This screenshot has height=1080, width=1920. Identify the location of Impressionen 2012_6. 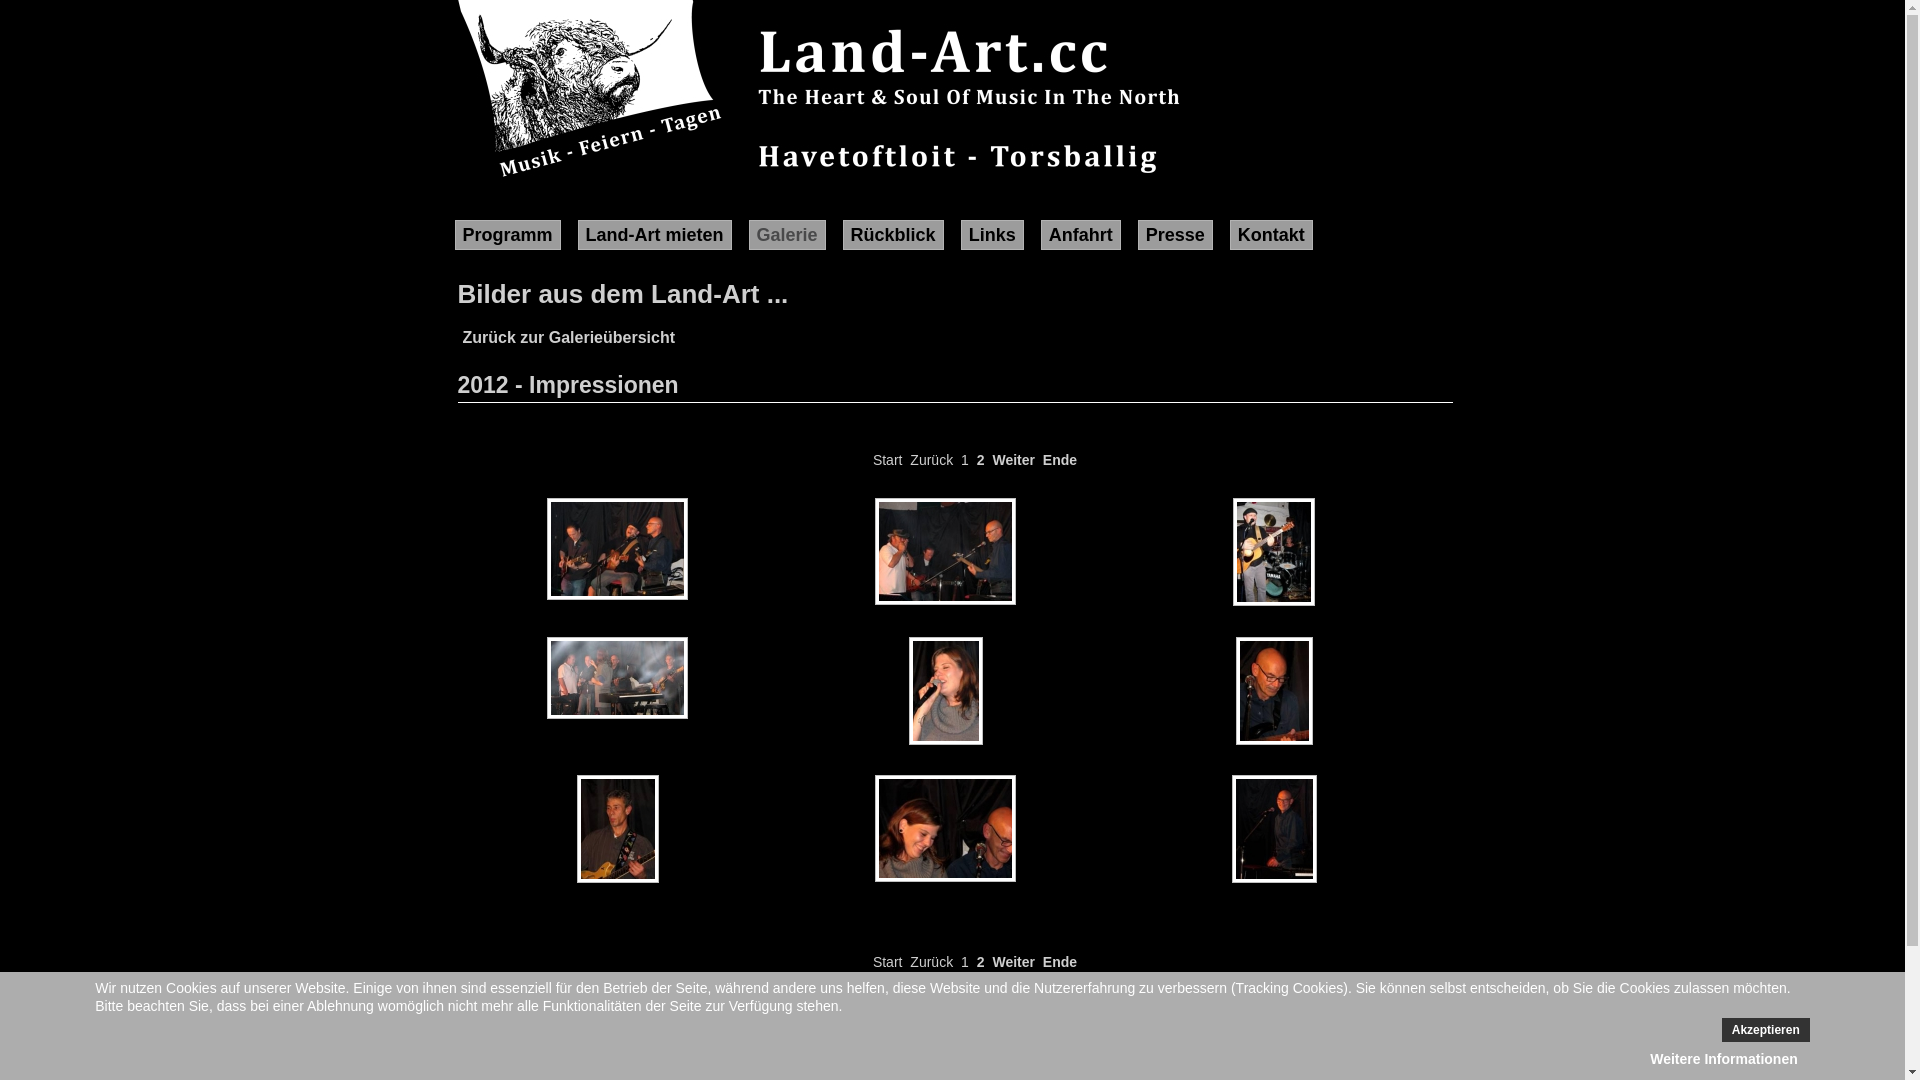
(1276, 694).